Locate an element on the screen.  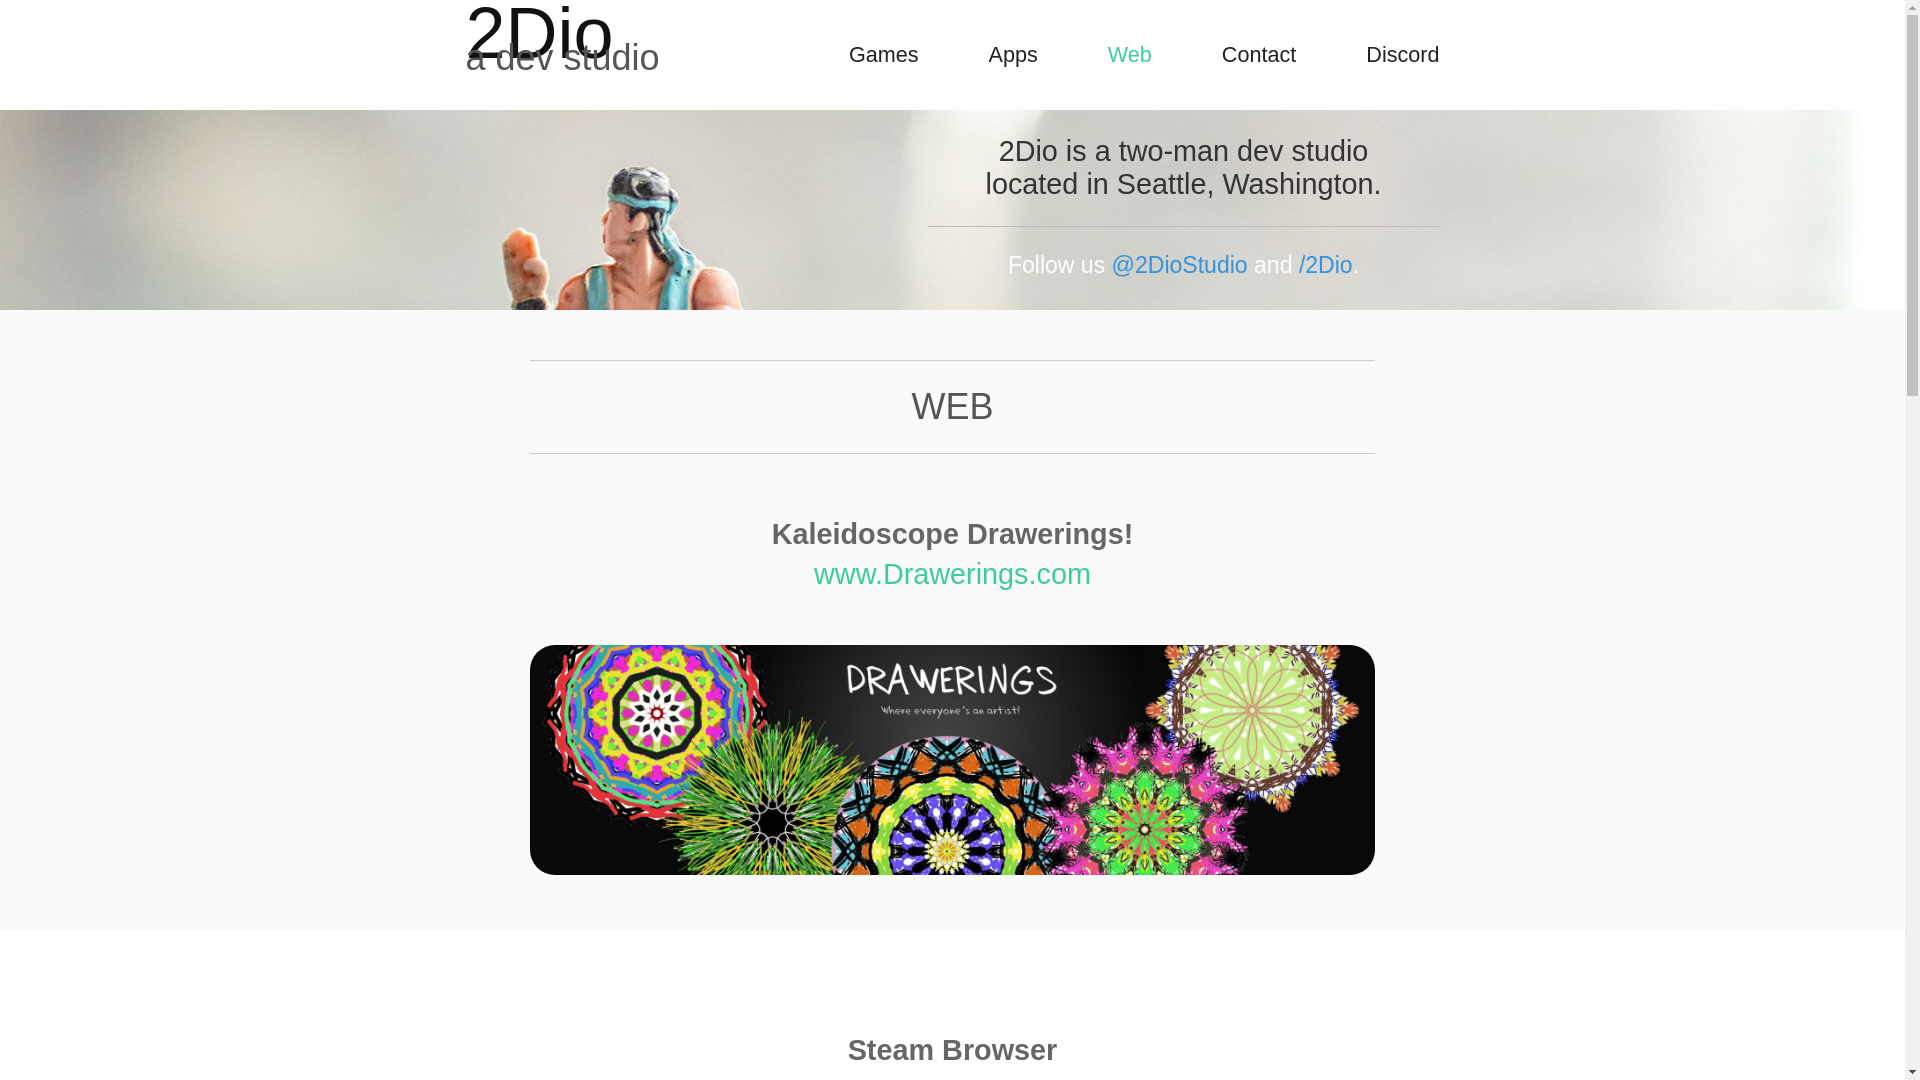
Web is located at coordinates (1130, 54).